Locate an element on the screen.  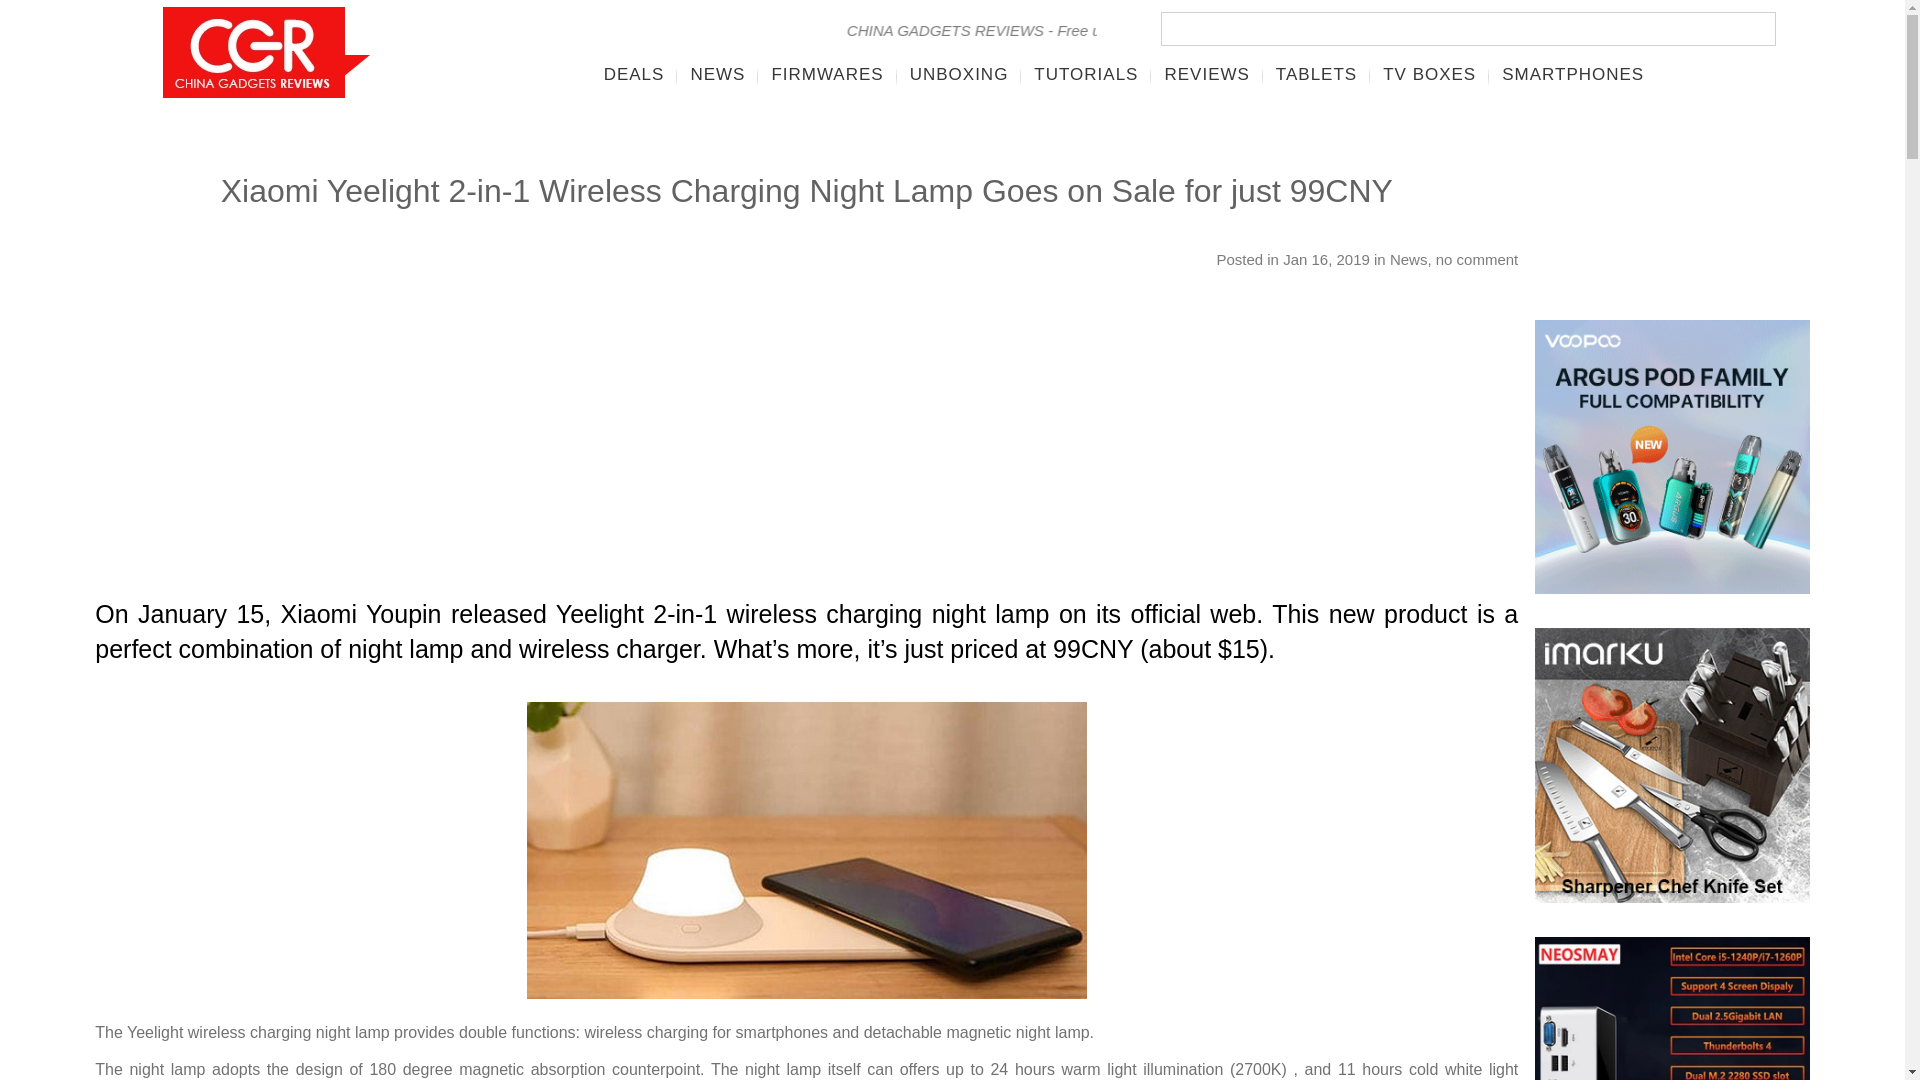
TUTORIALS is located at coordinates (1086, 74).